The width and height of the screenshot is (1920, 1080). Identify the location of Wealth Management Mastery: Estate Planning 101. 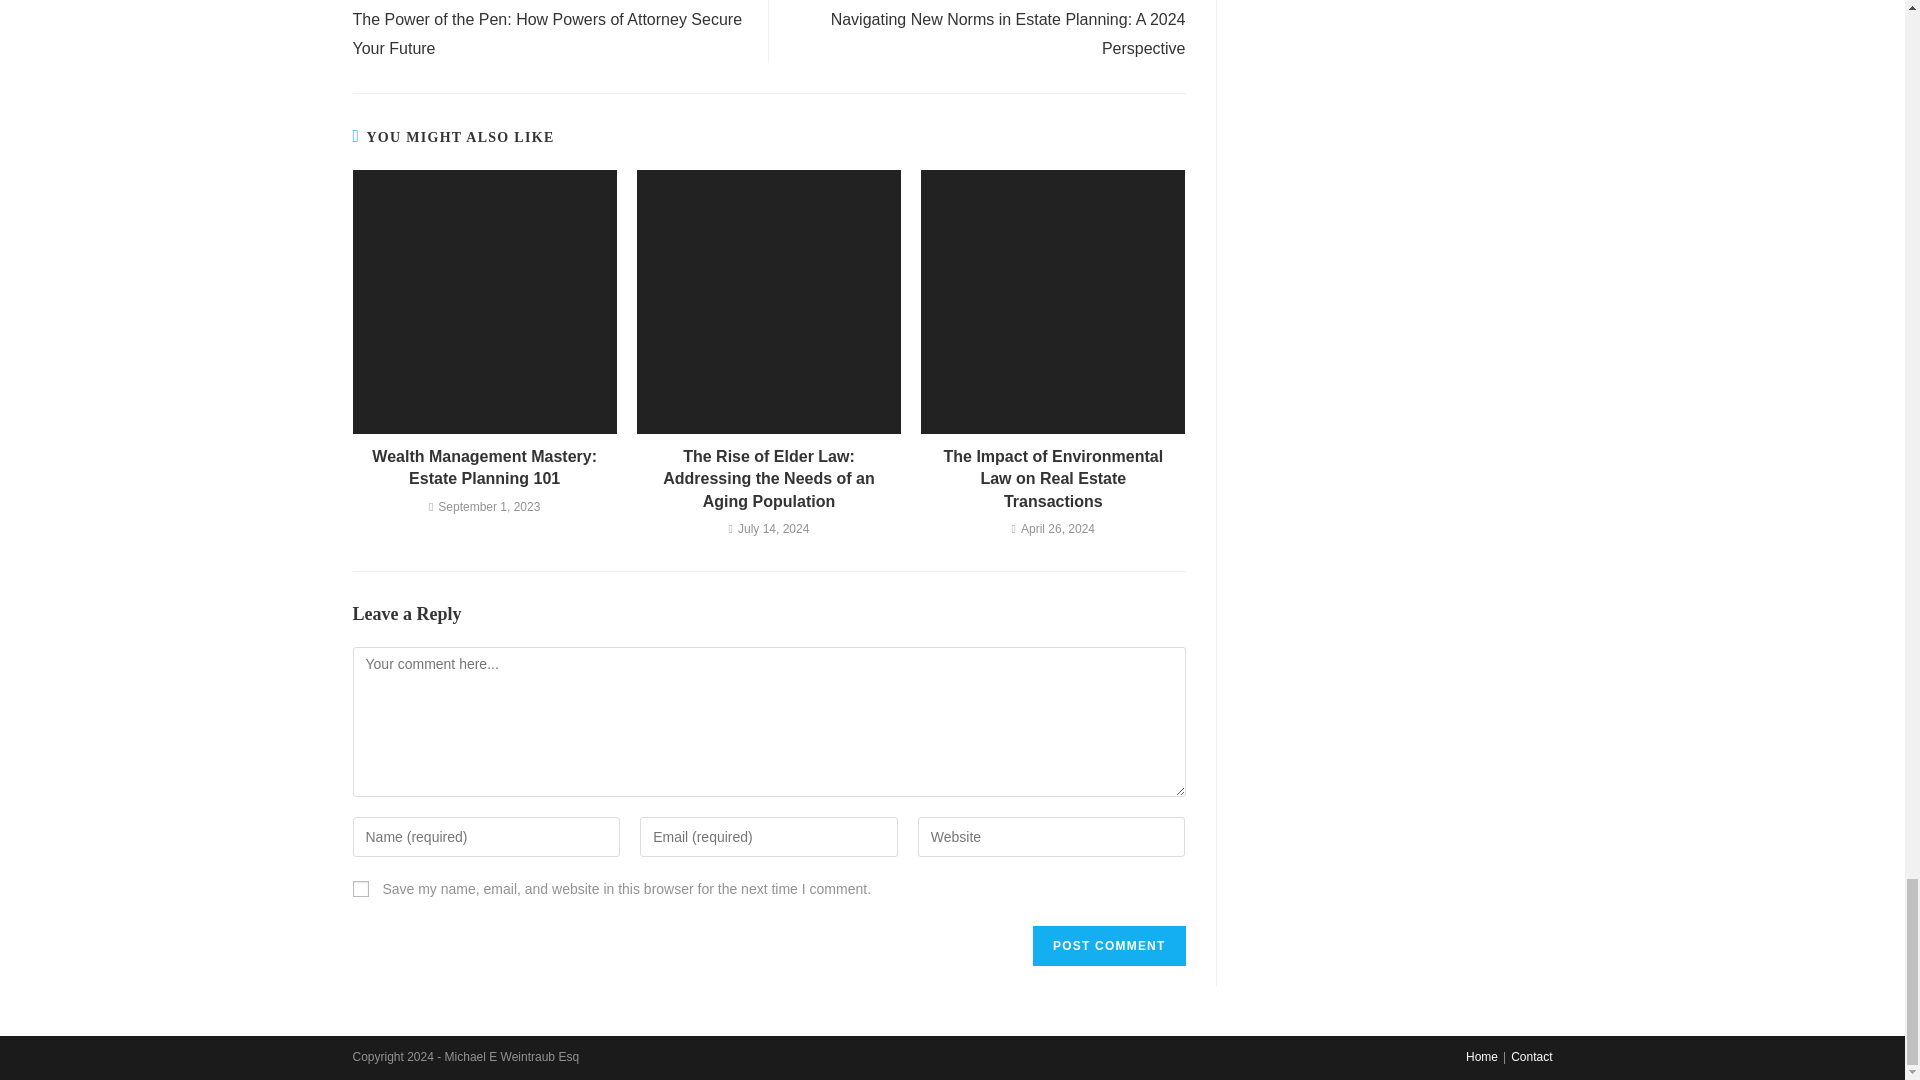
(484, 468).